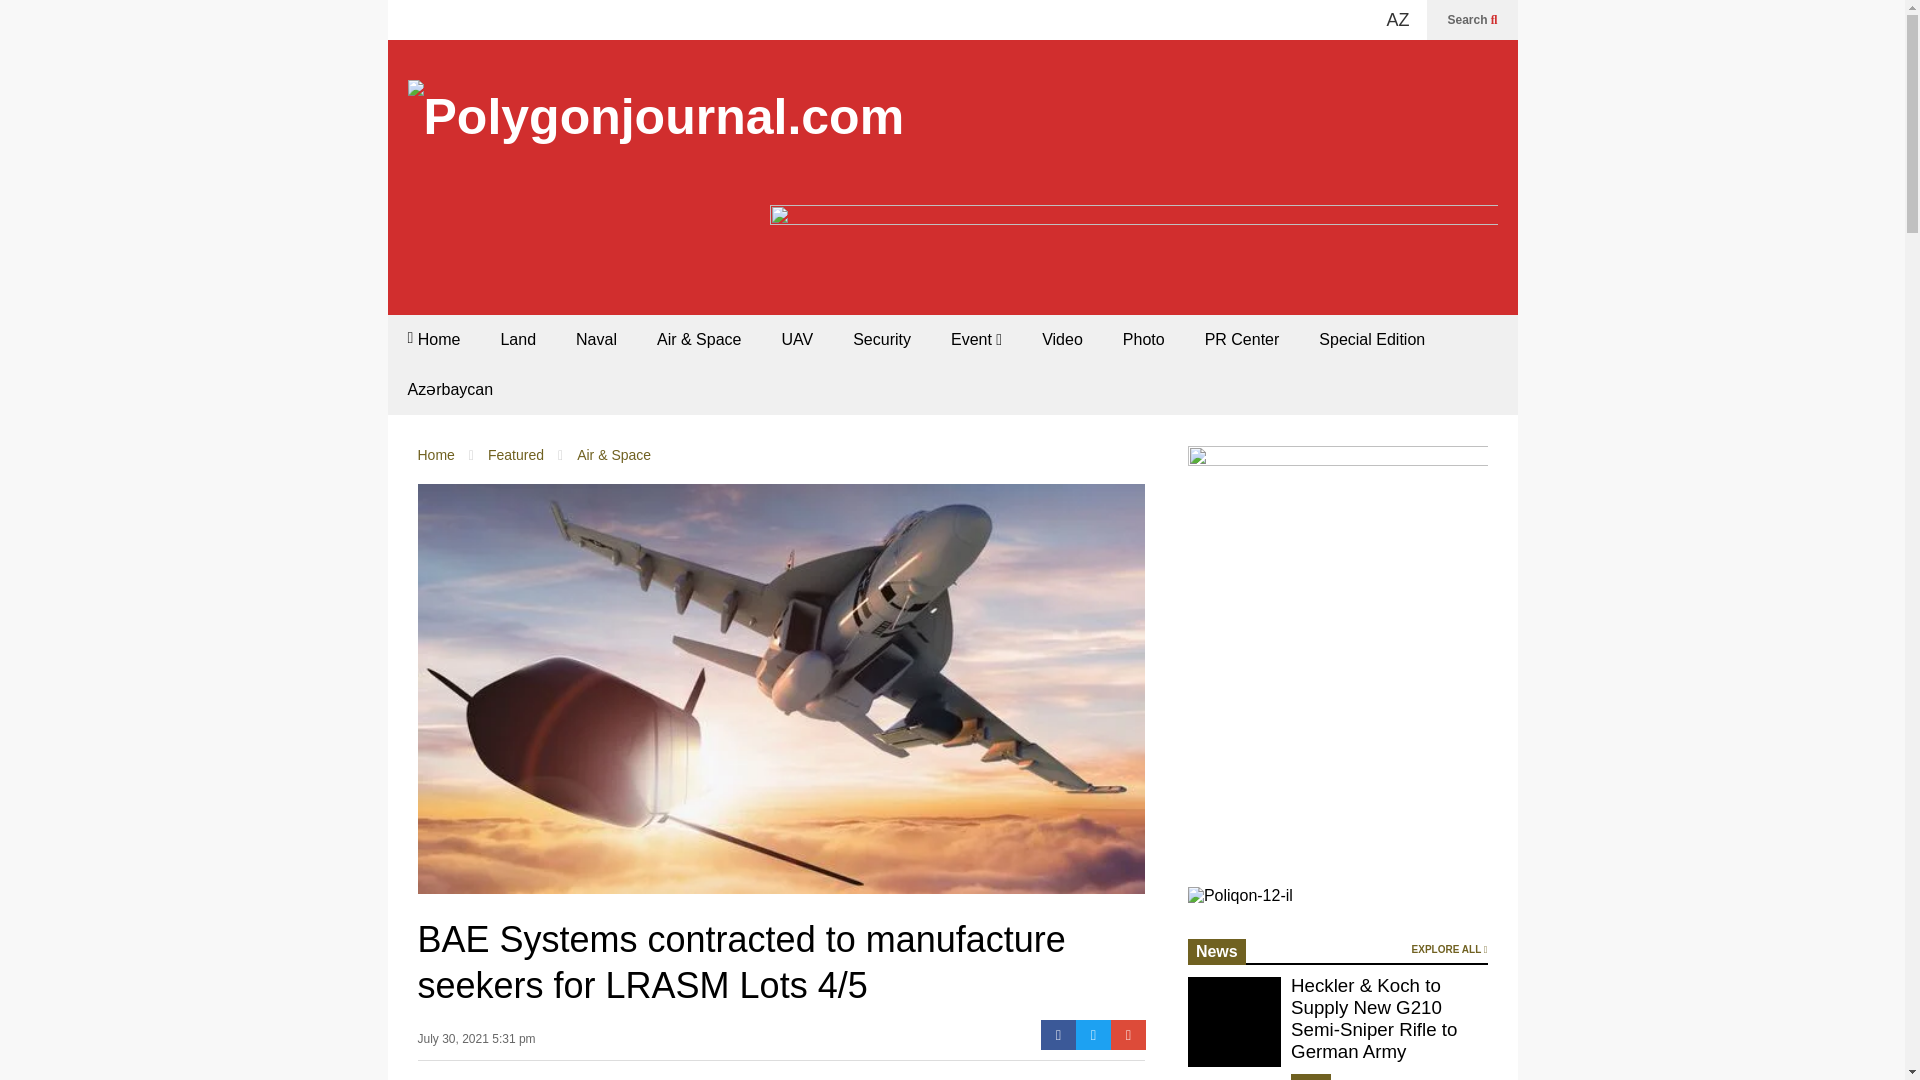  What do you see at coordinates (518, 340) in the screenshot?
I see `Land` at bounding box center [518, 340].